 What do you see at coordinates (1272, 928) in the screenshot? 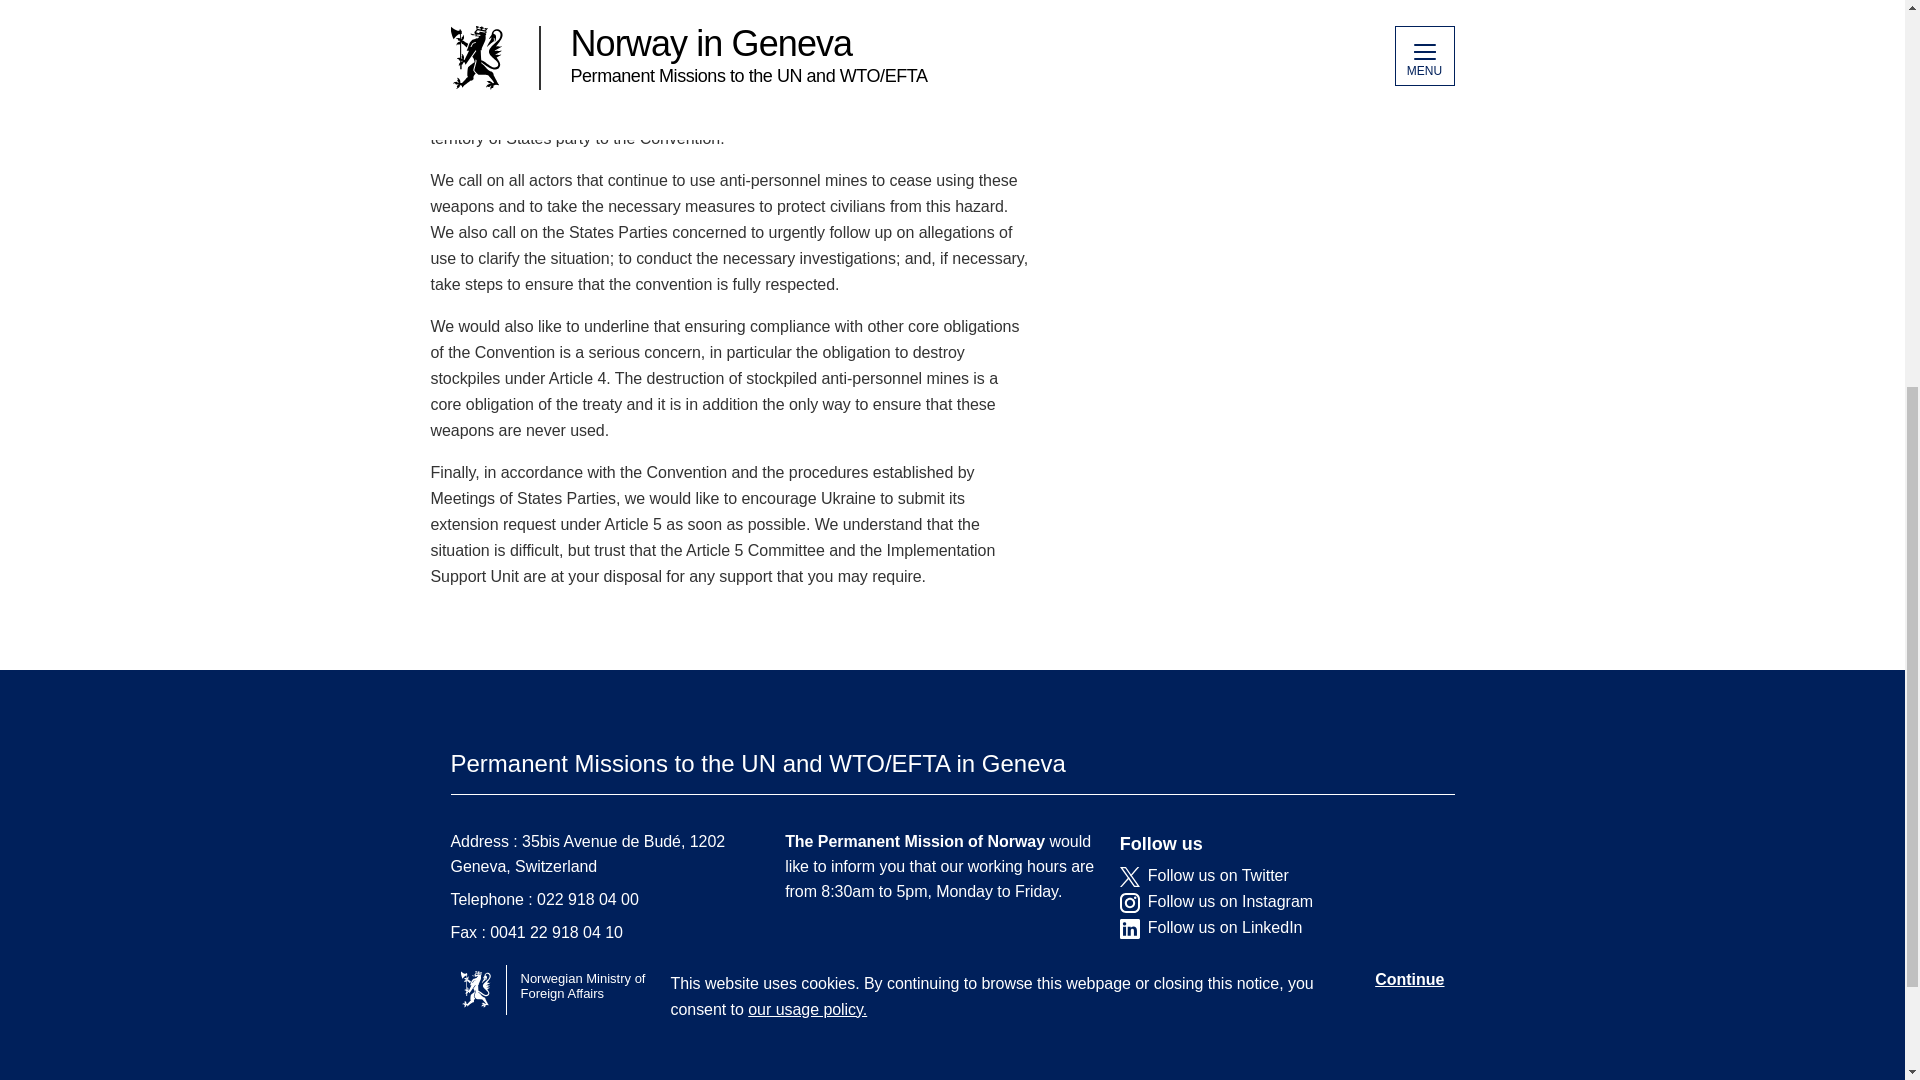
I see `Follow us on LinkedIn` at bounding box center [1272, 928].